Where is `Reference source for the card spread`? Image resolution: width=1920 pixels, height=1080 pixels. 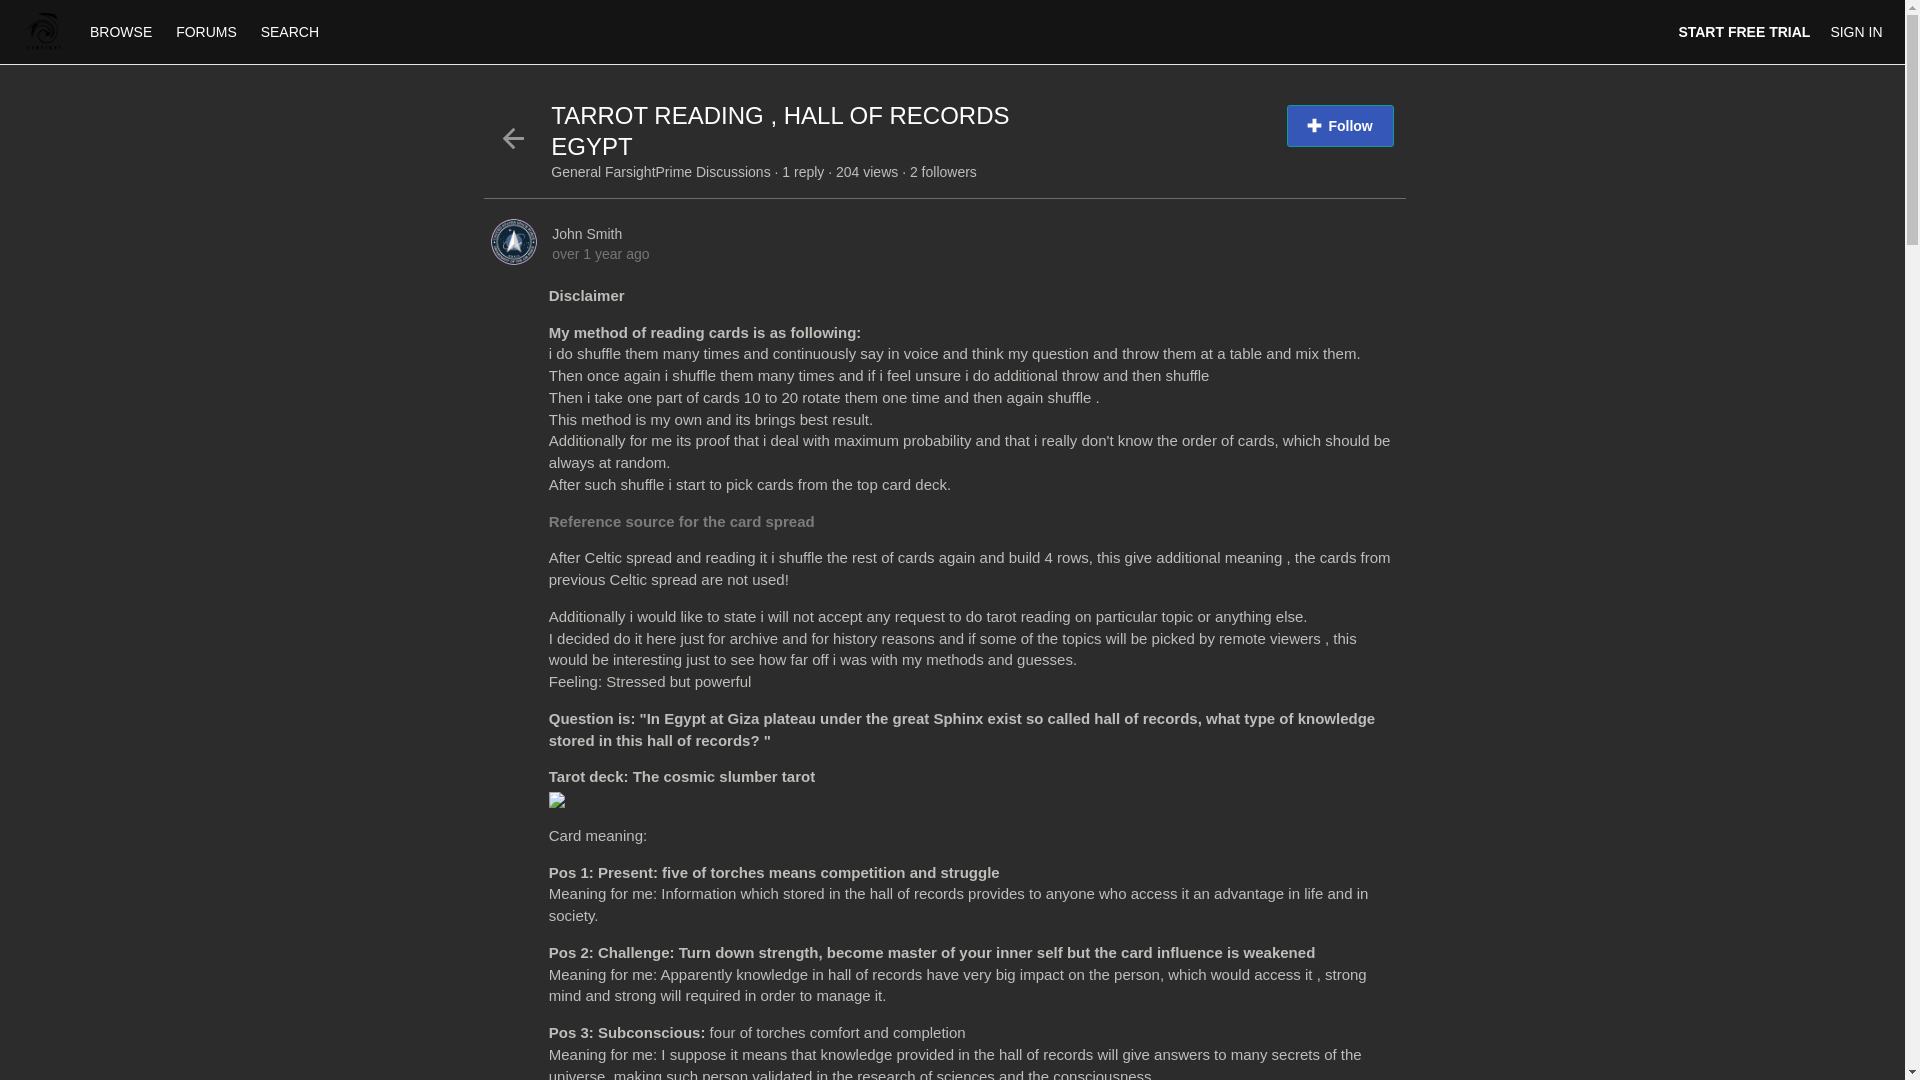 Reference source for the card spread is located at coordinates (682, 522).